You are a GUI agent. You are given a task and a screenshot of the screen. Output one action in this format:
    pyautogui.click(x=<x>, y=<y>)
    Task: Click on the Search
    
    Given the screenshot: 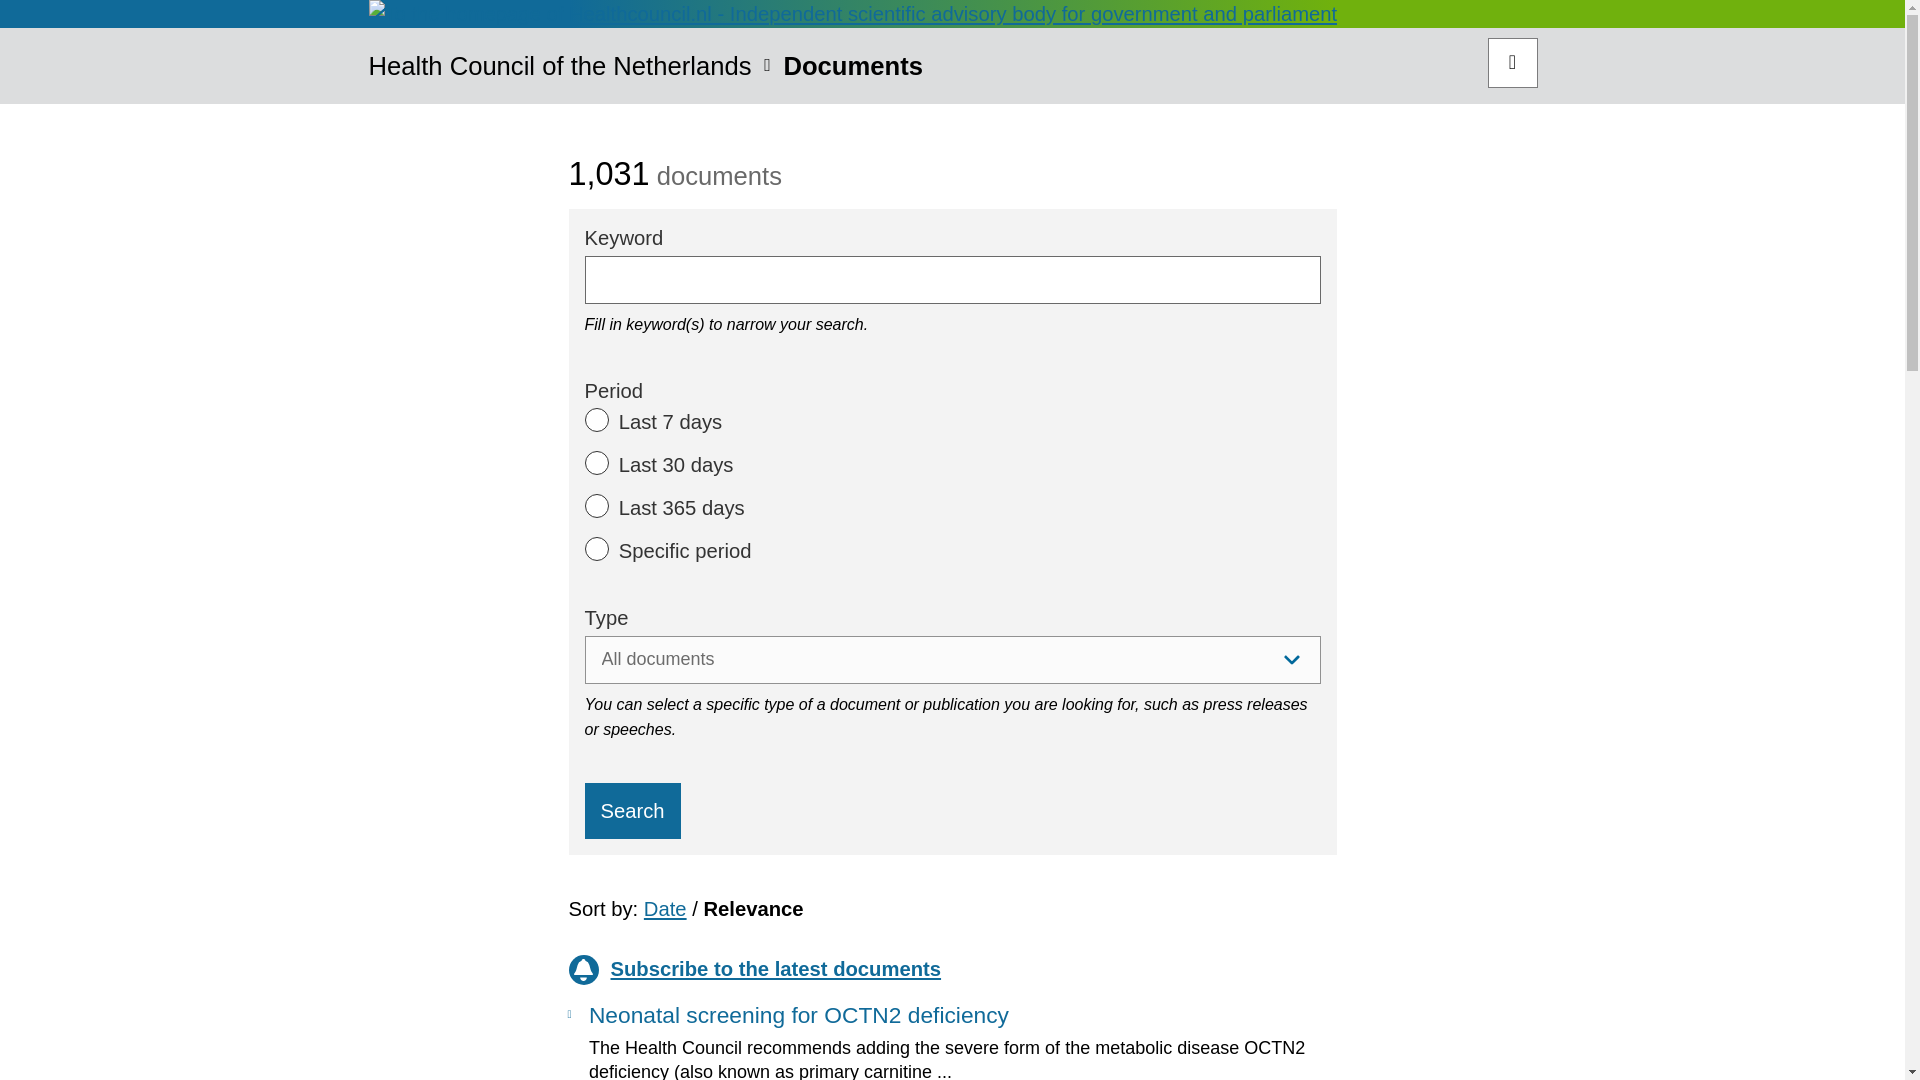 What is the action you would take?
    pyautogui.click(x=1512, y=62)
    